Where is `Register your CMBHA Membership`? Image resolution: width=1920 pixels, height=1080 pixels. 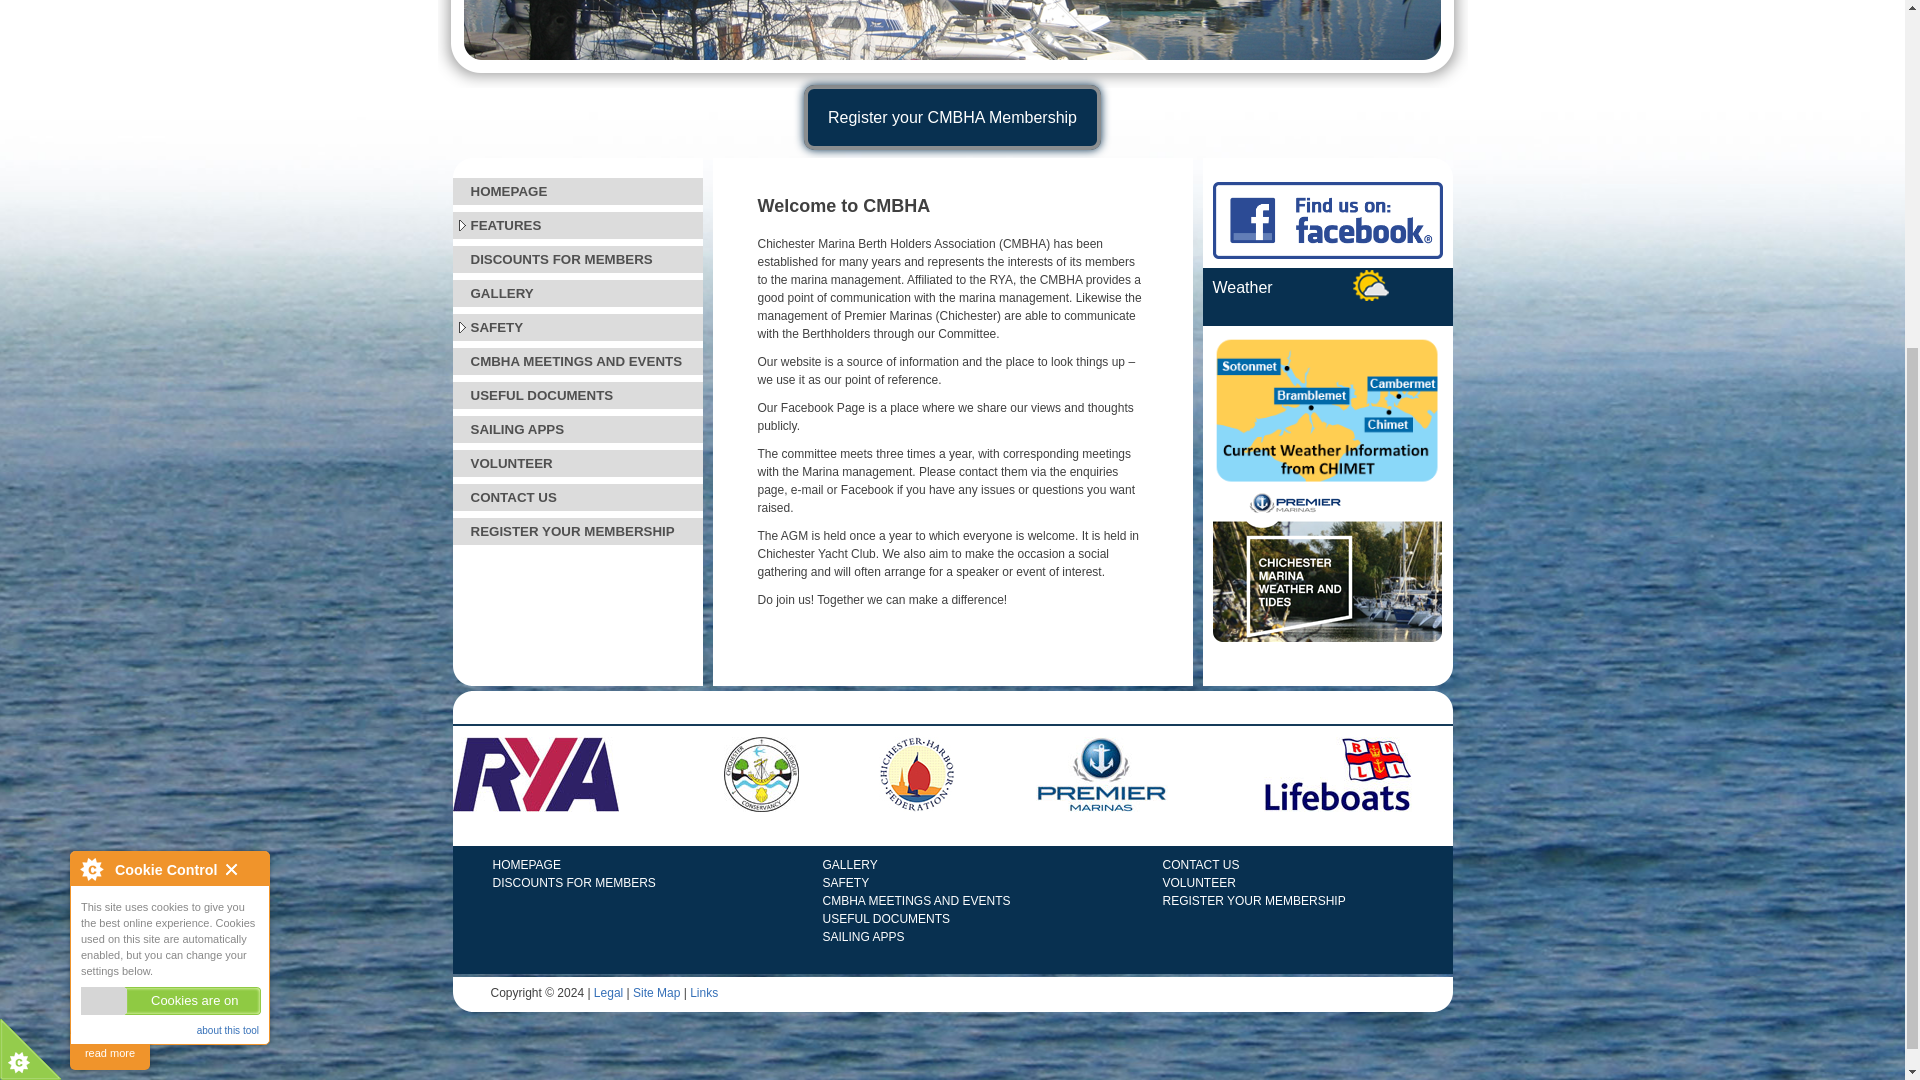
Register your CMBHA Membership is located at coordinates (952, 118).